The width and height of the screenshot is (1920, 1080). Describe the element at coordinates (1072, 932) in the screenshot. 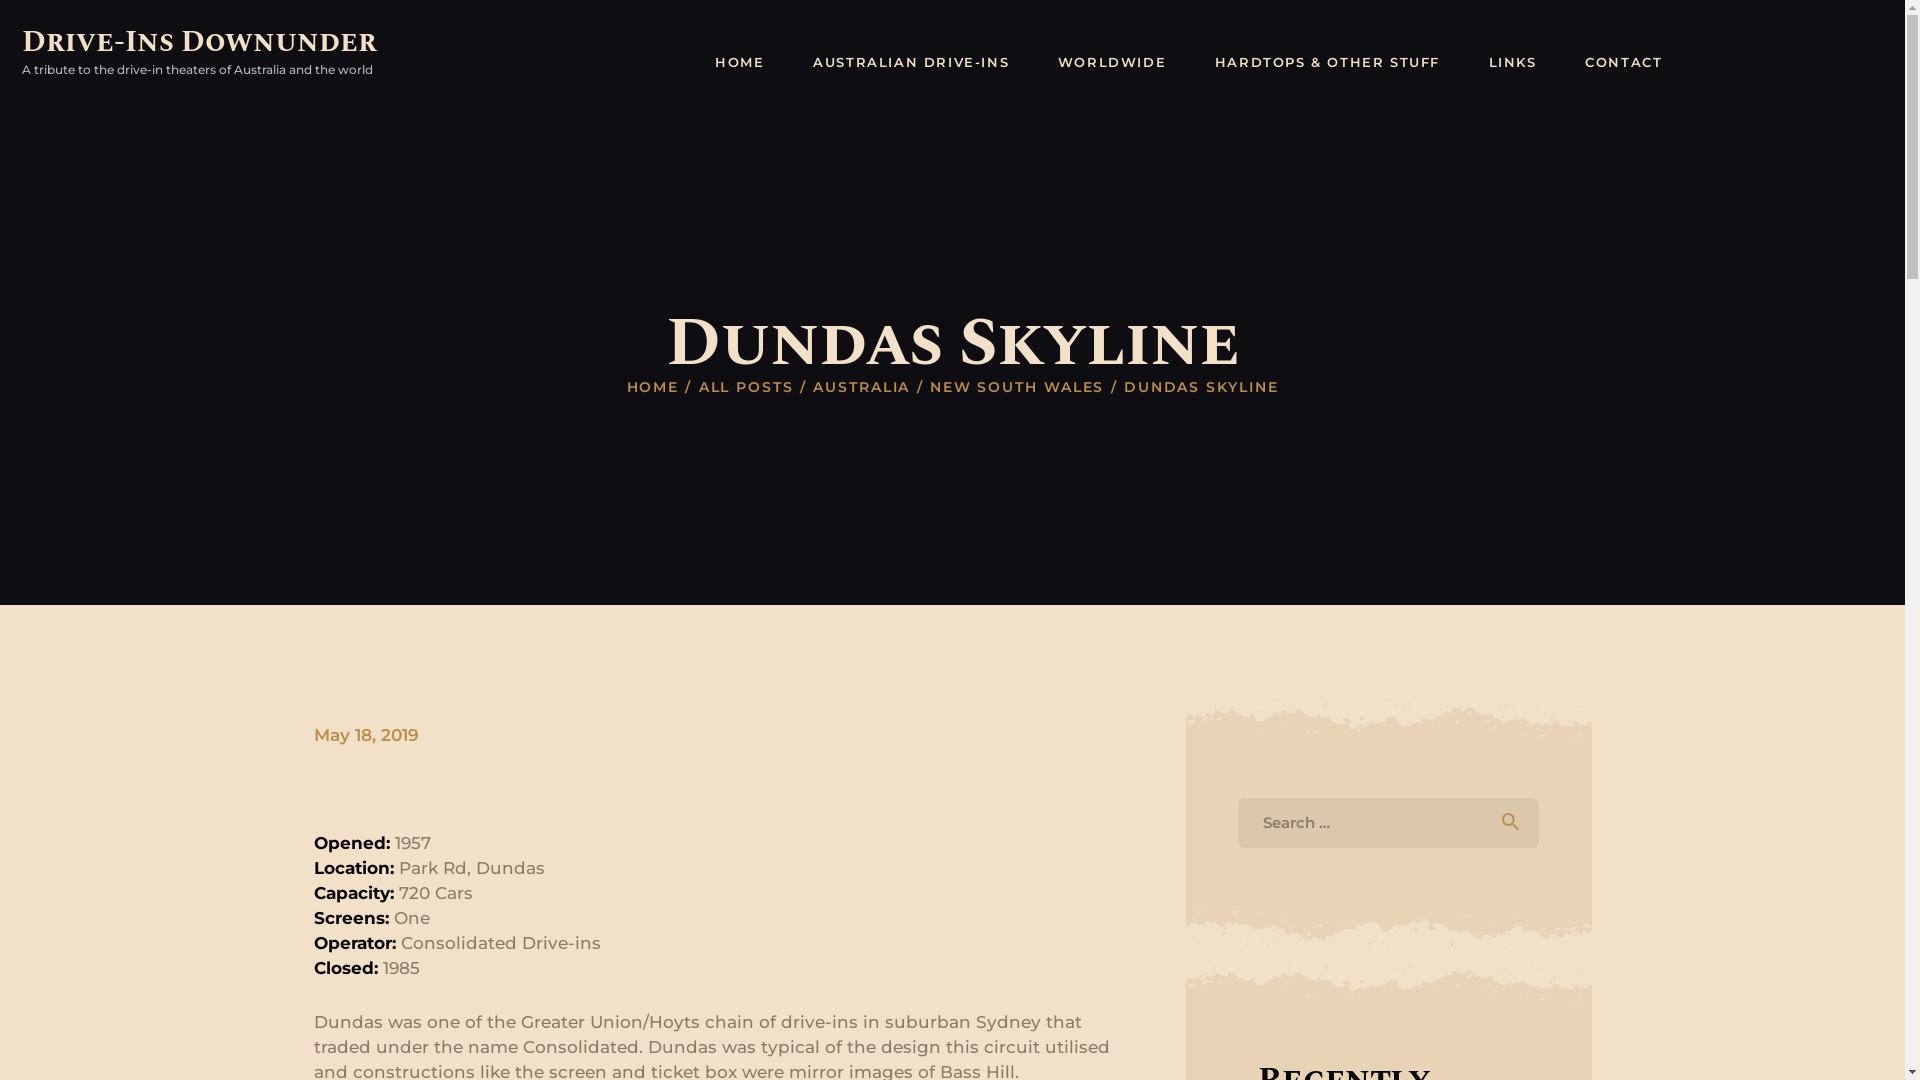

I see `Hardtops & Other Stuff` at that location.